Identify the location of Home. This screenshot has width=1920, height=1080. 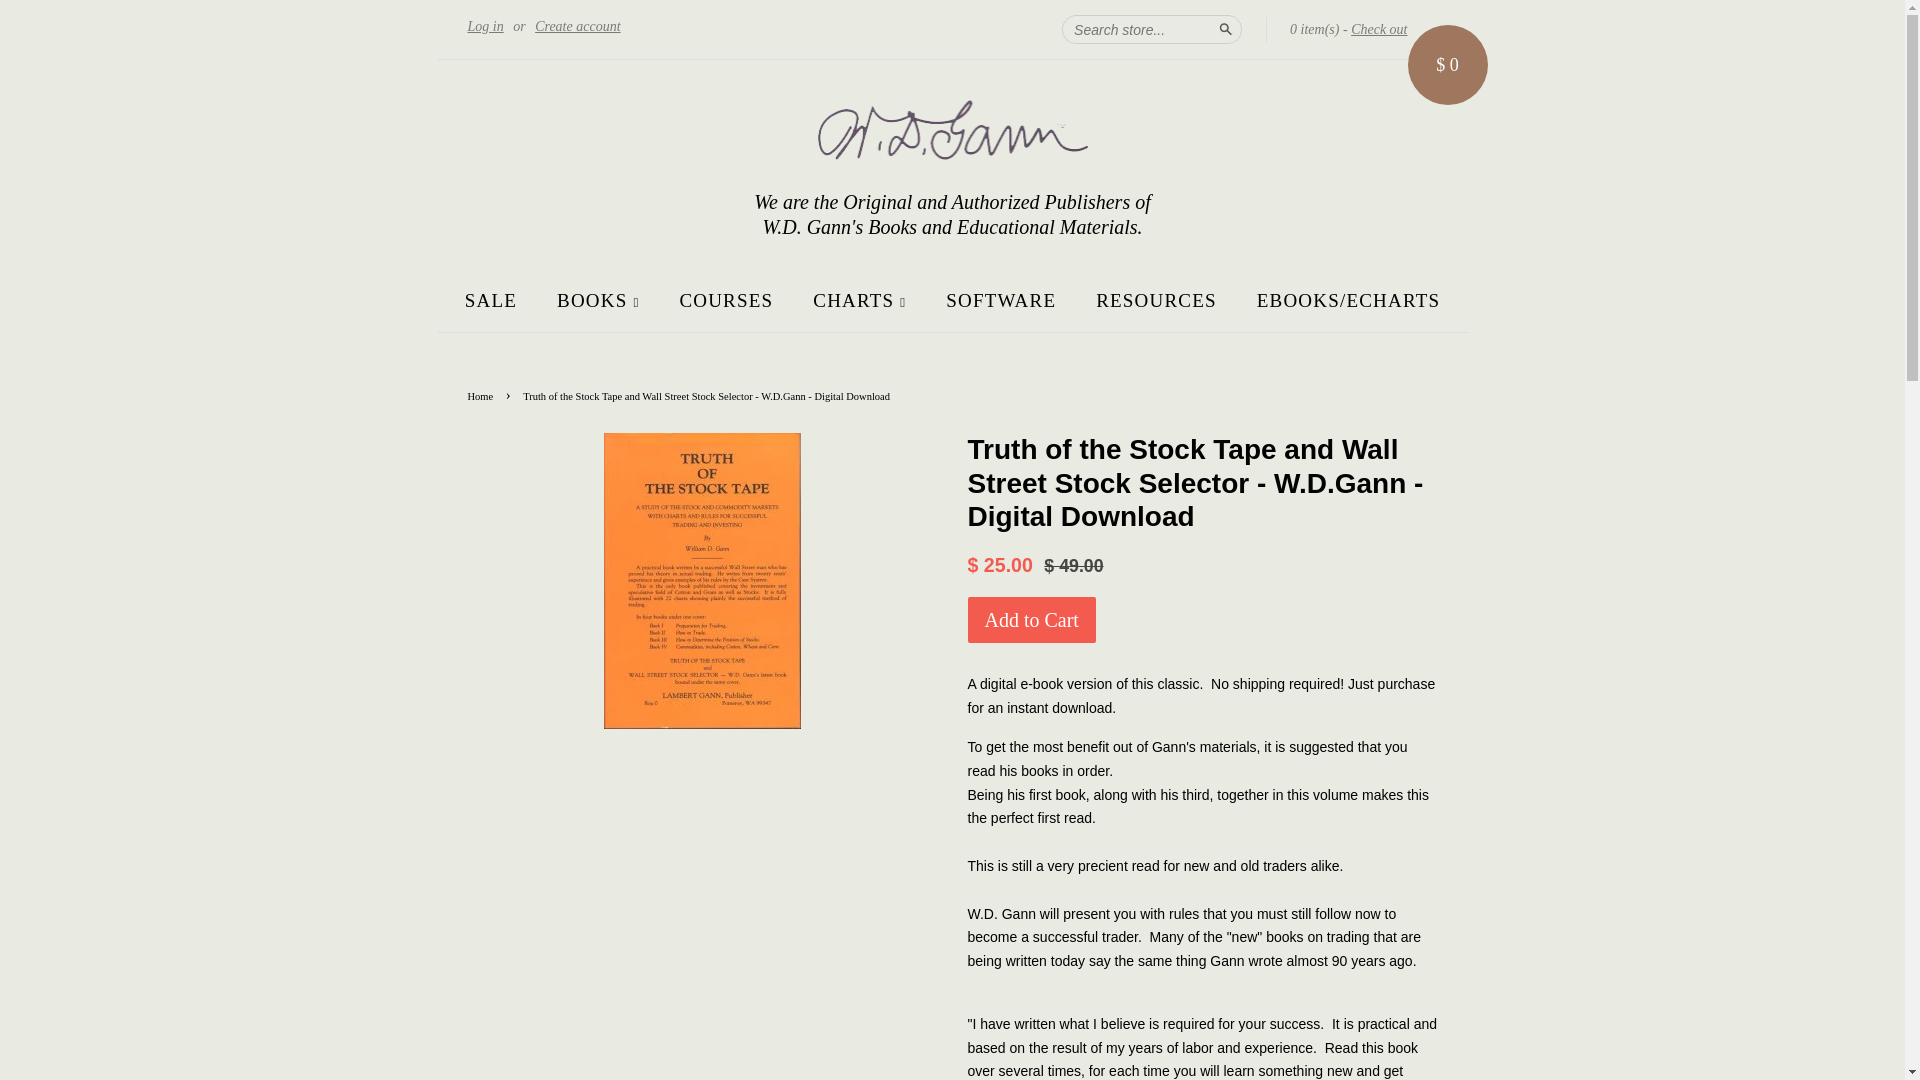
(484, 396).